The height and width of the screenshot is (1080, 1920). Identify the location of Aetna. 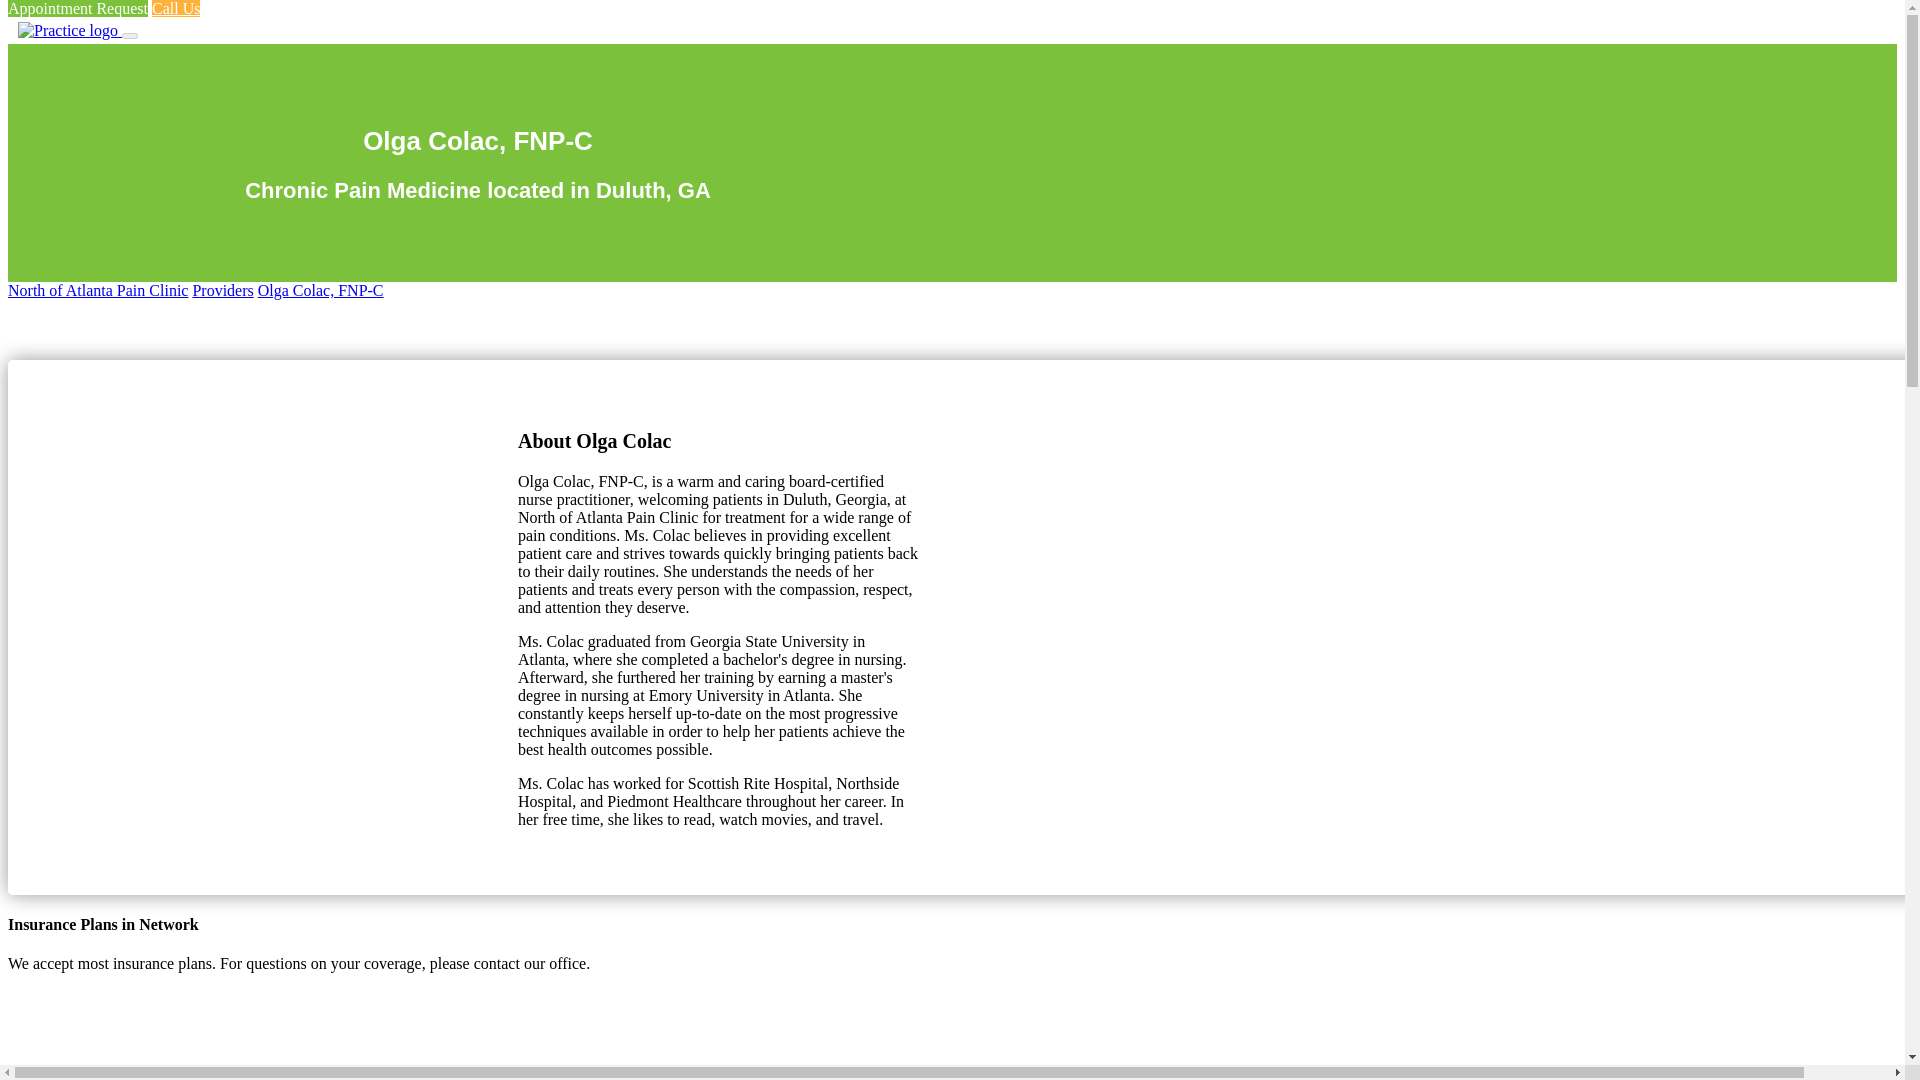
(100, 1076).